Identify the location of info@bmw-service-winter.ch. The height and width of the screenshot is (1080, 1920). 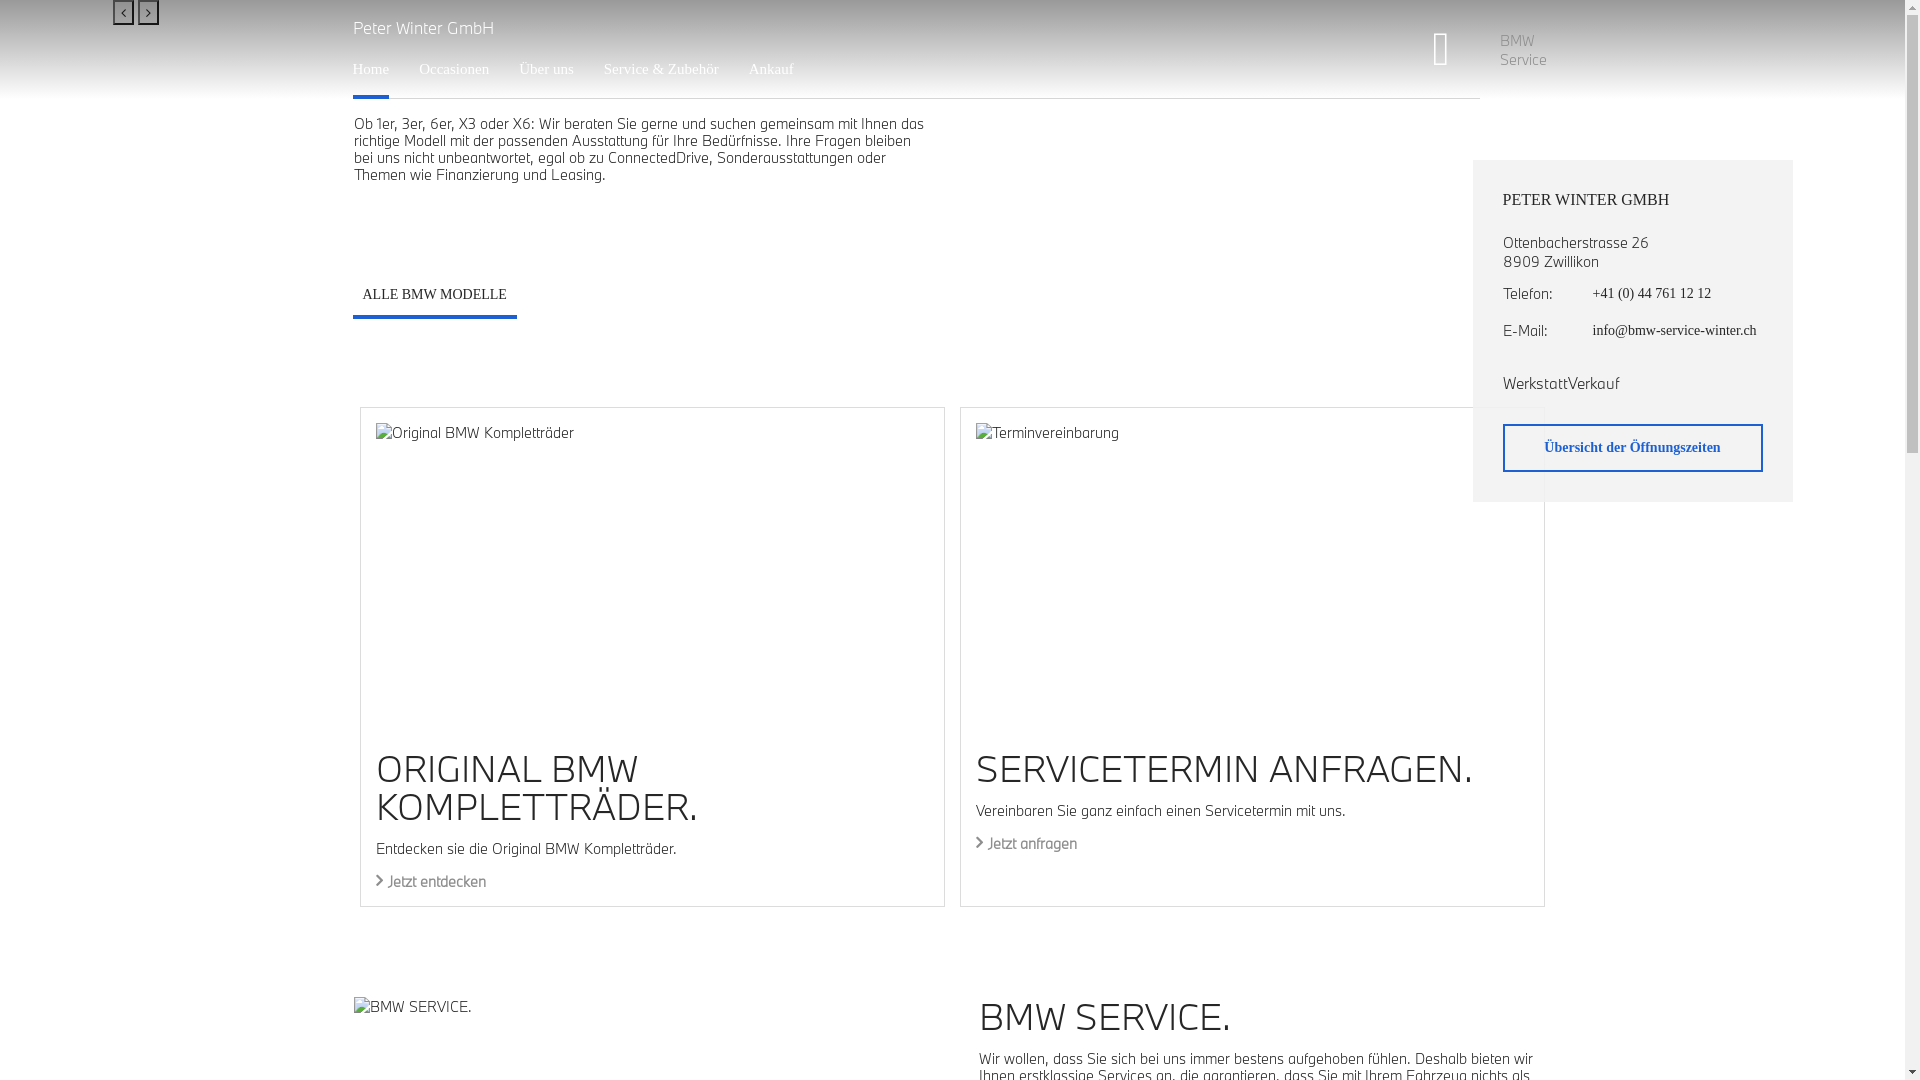
(1677, 330).